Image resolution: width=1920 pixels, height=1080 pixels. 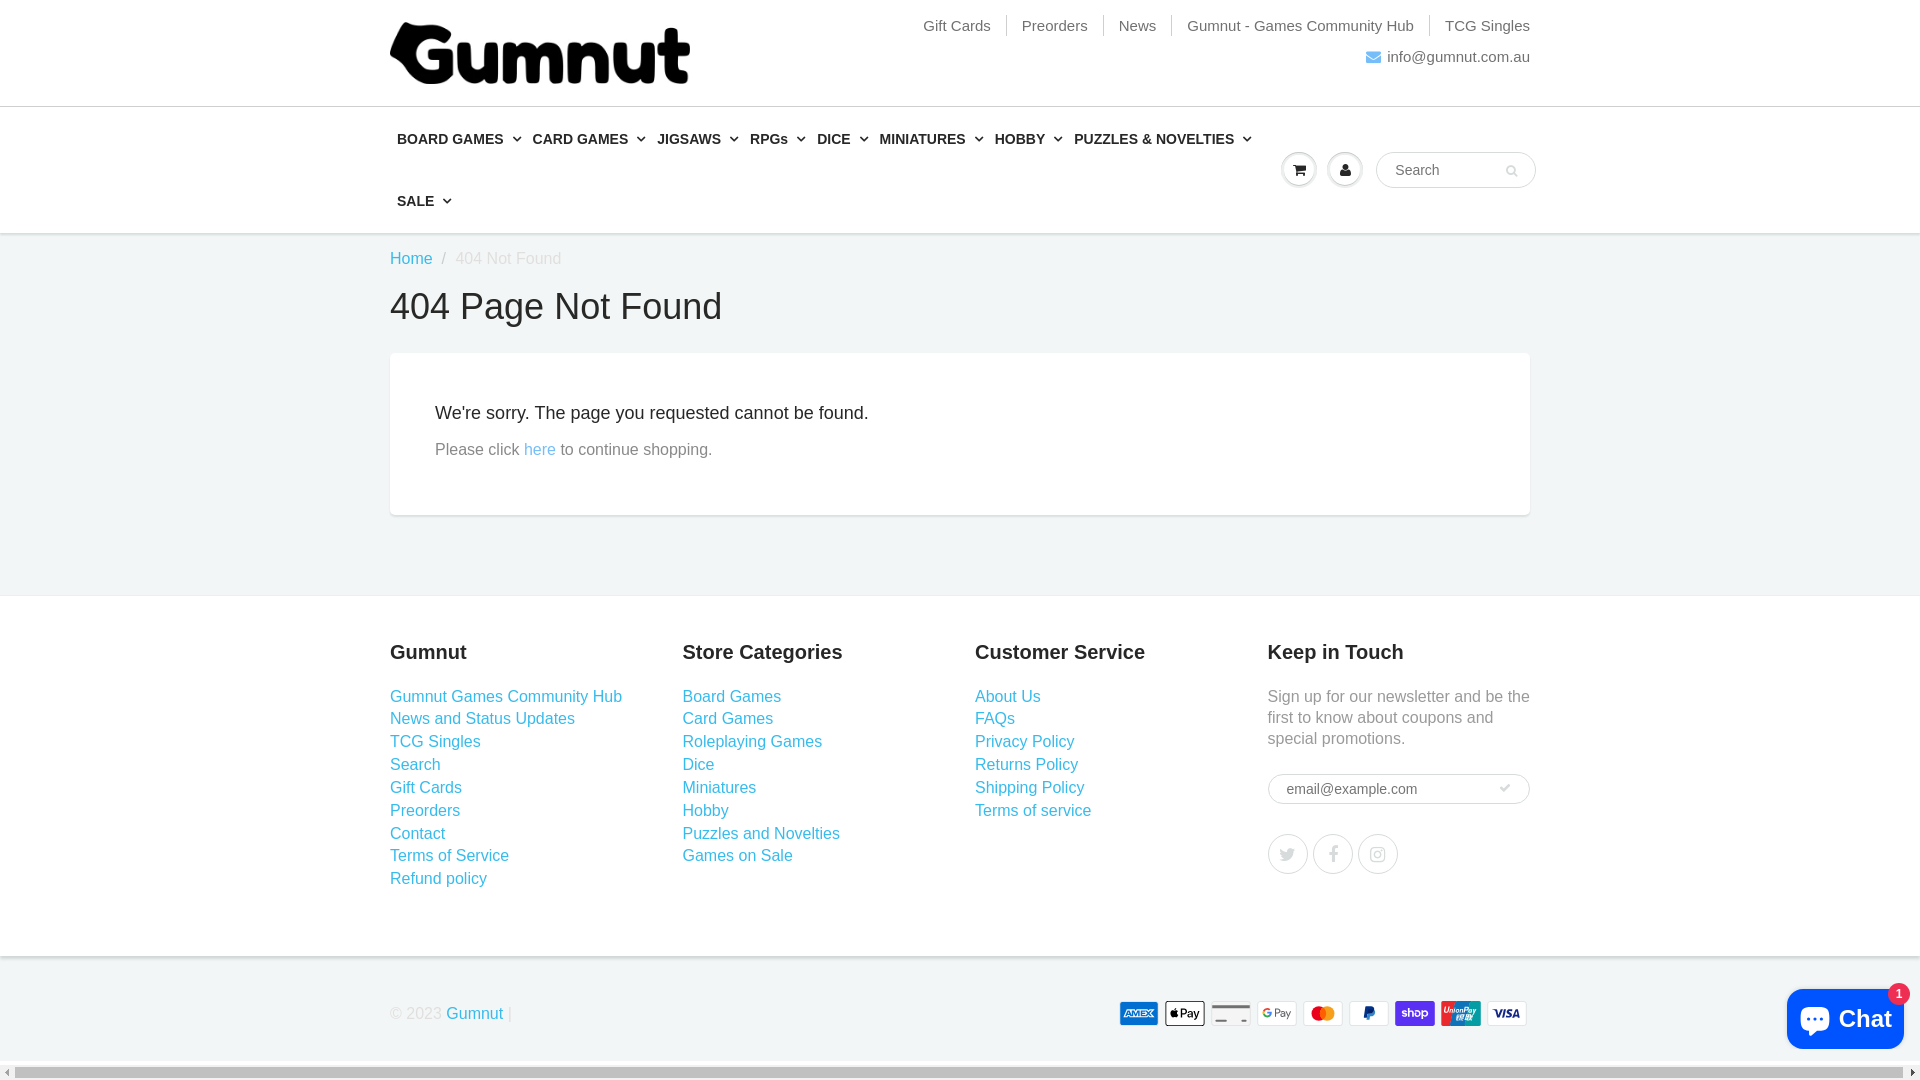 I want to click on Board Games, so click(x=732, y=696).